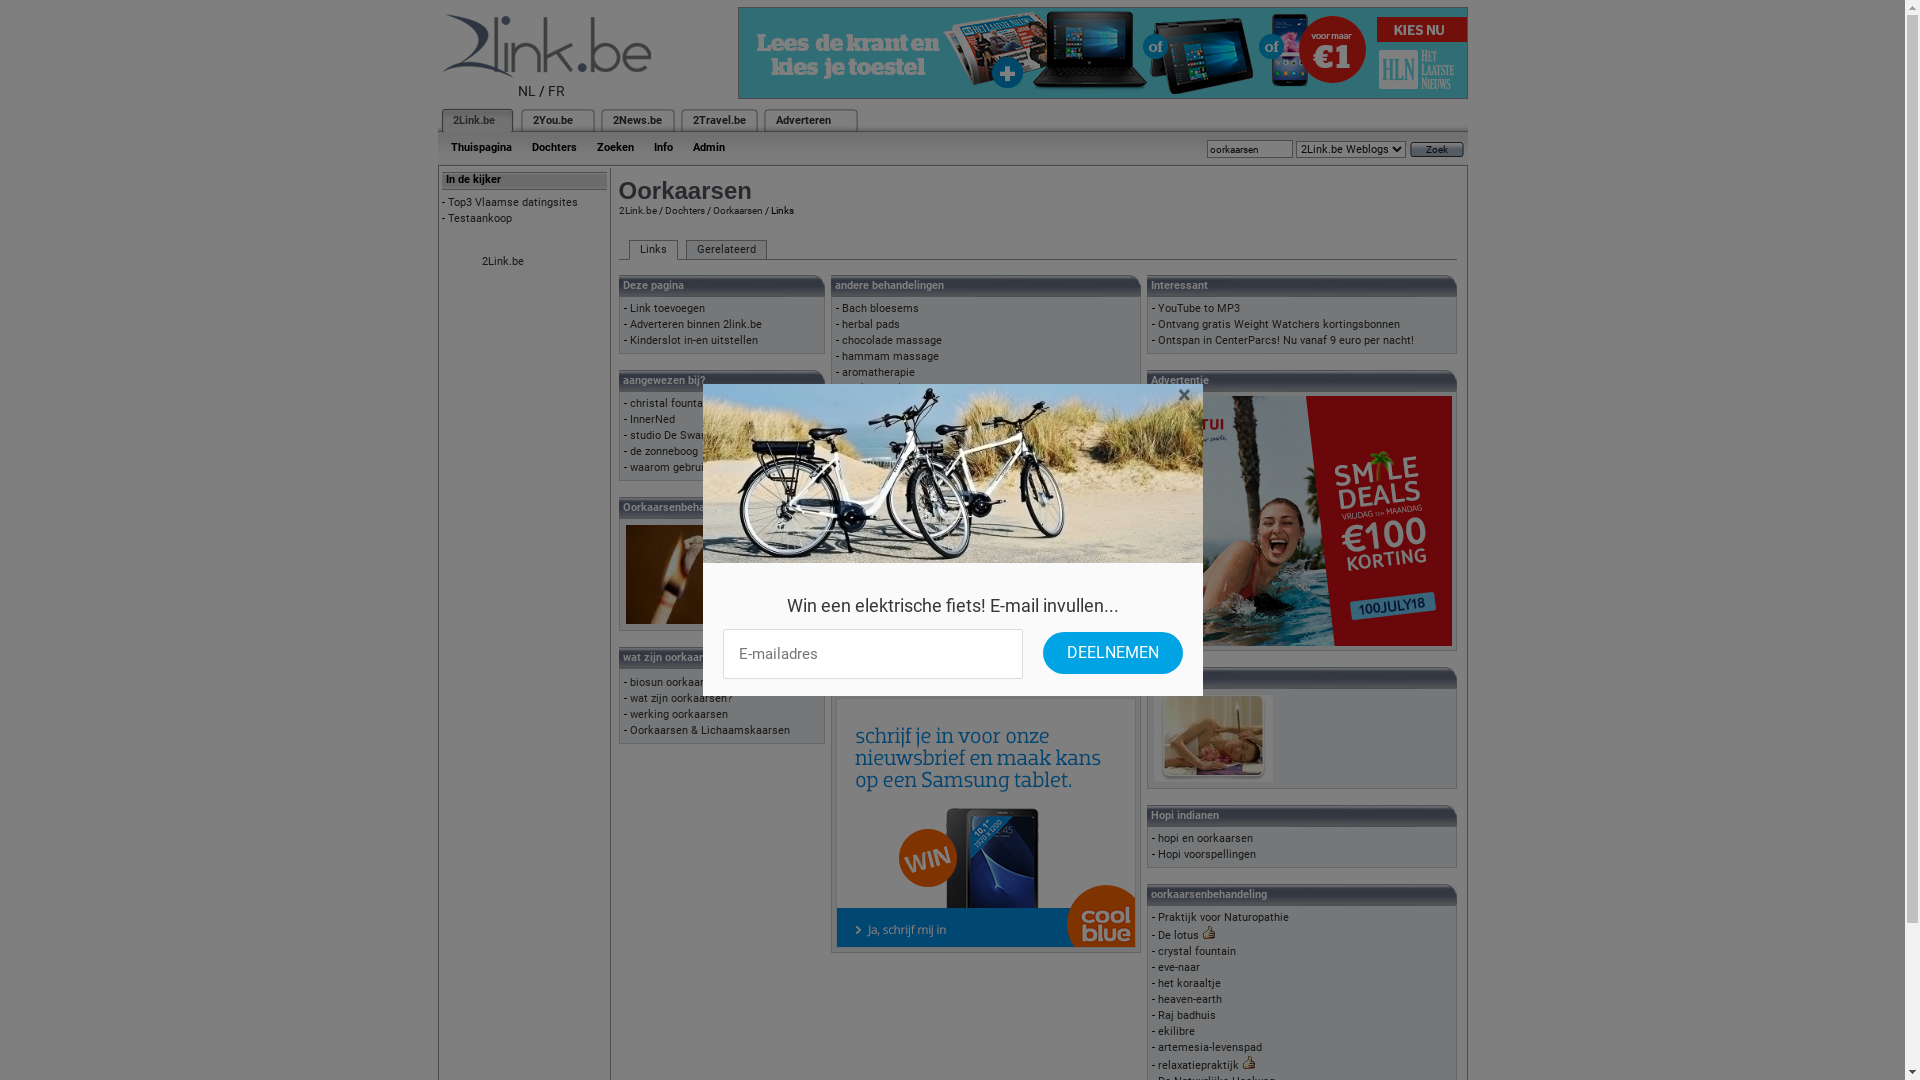 The width and height of the screenshot is (1920, 1080). I want to click on ontstaan, so click(864, 642).